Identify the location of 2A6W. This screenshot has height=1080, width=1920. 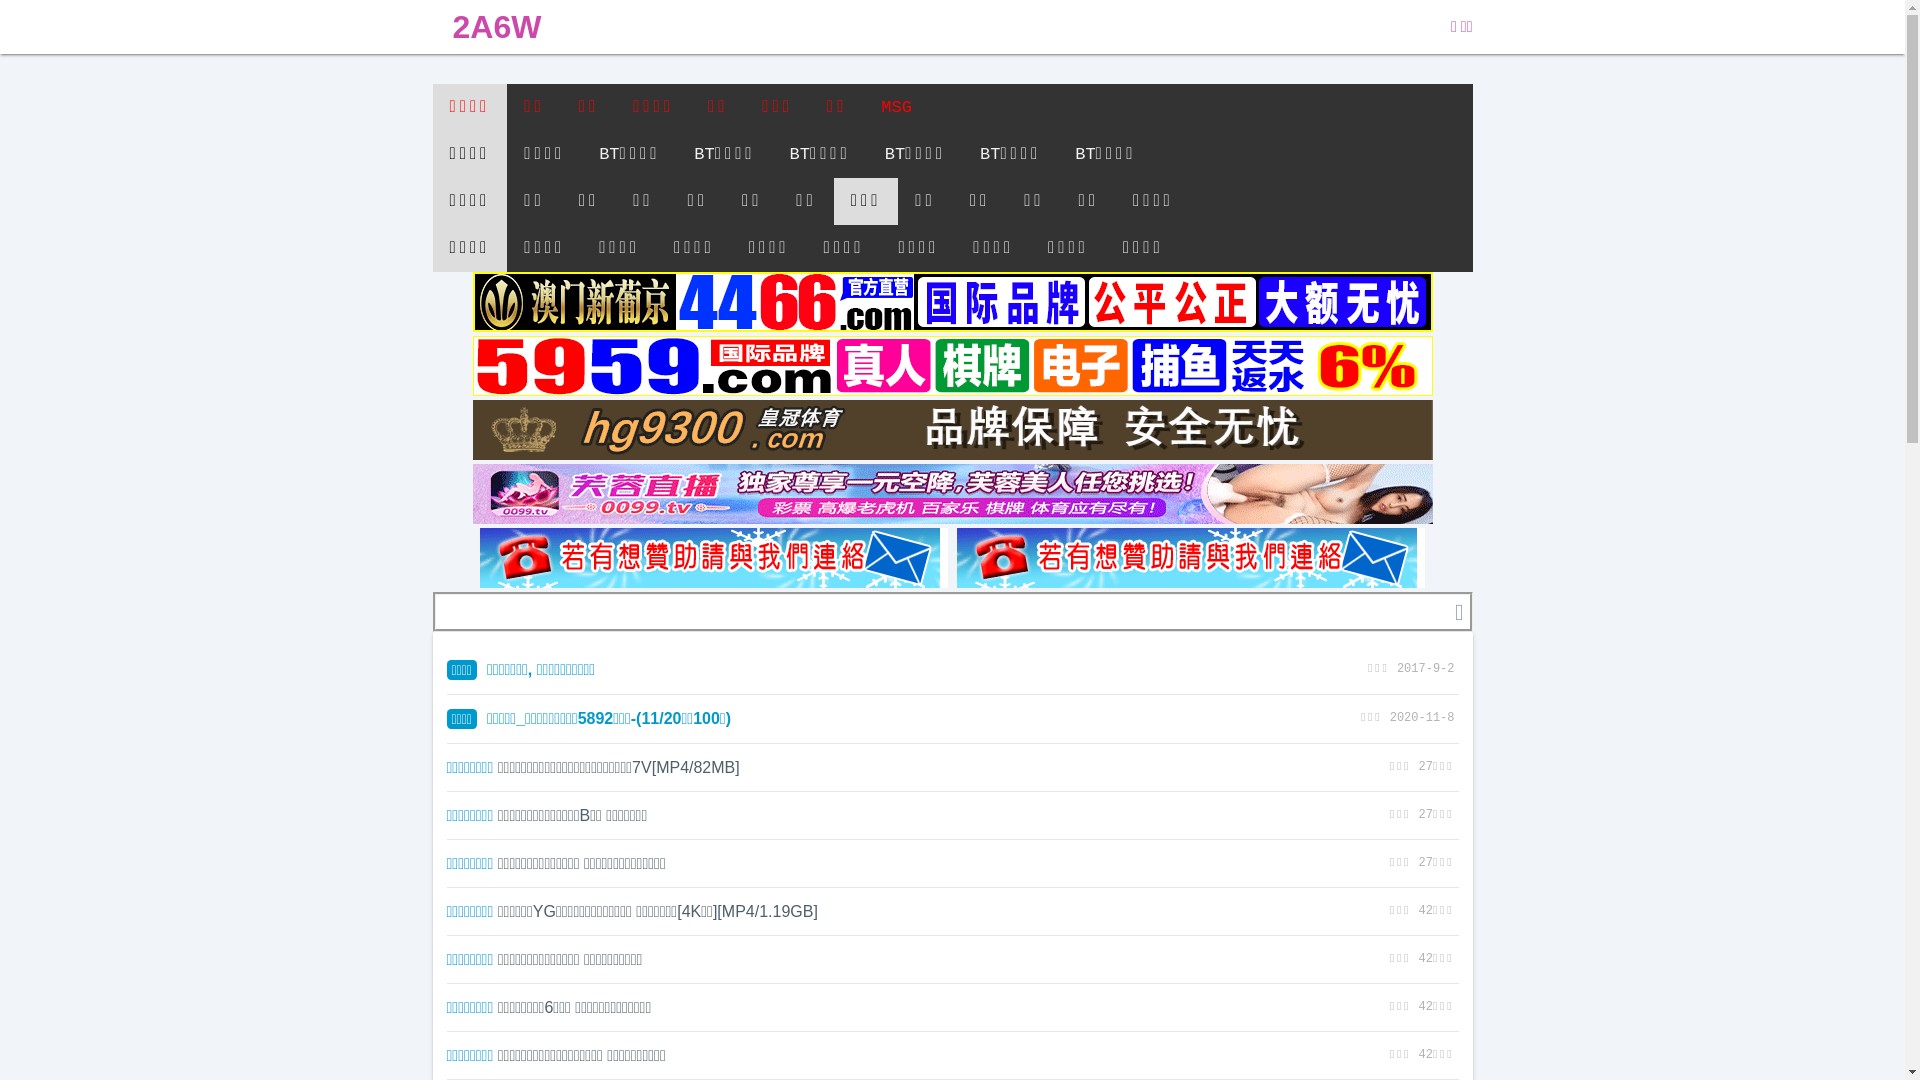
(496, 27).